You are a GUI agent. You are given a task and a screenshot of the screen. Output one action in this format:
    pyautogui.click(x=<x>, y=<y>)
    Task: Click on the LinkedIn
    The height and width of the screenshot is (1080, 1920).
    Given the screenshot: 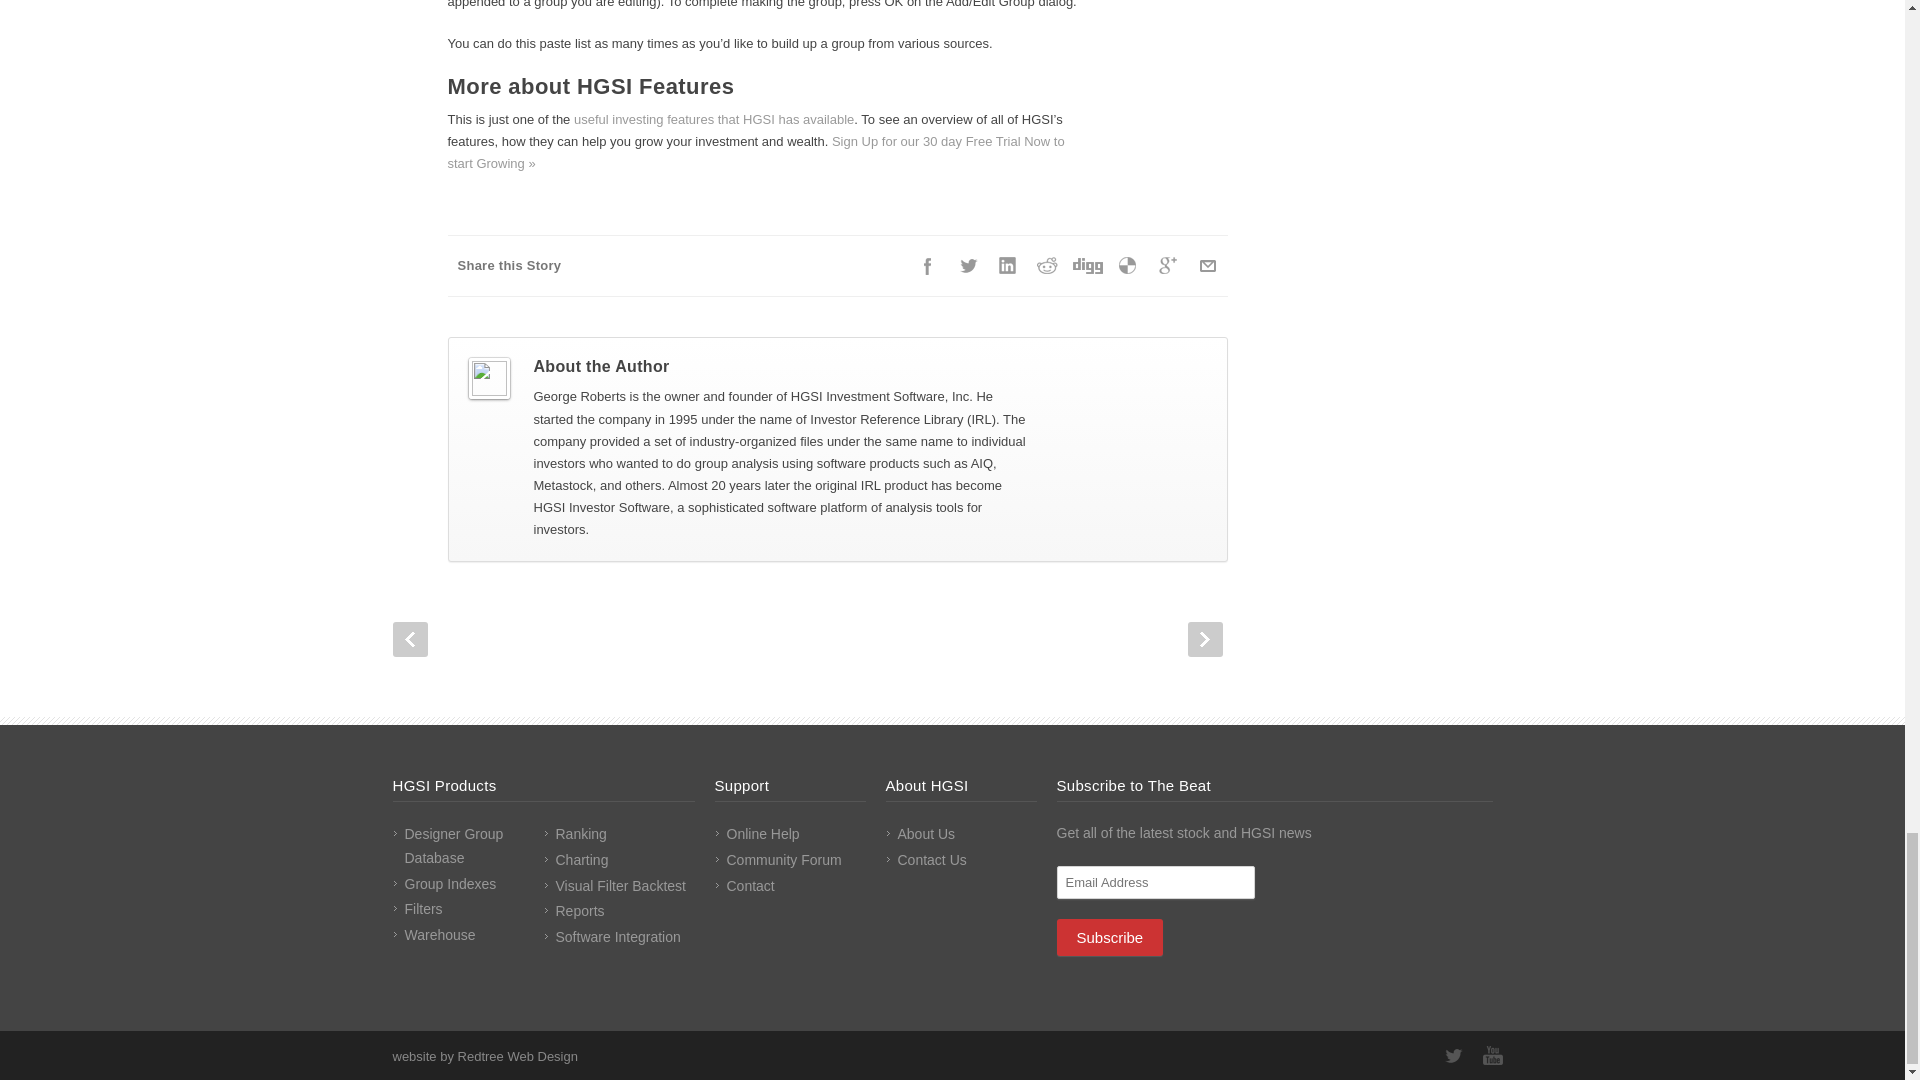 What is the action you would take?
    pyautogui.click(x=1008, y=266)
    